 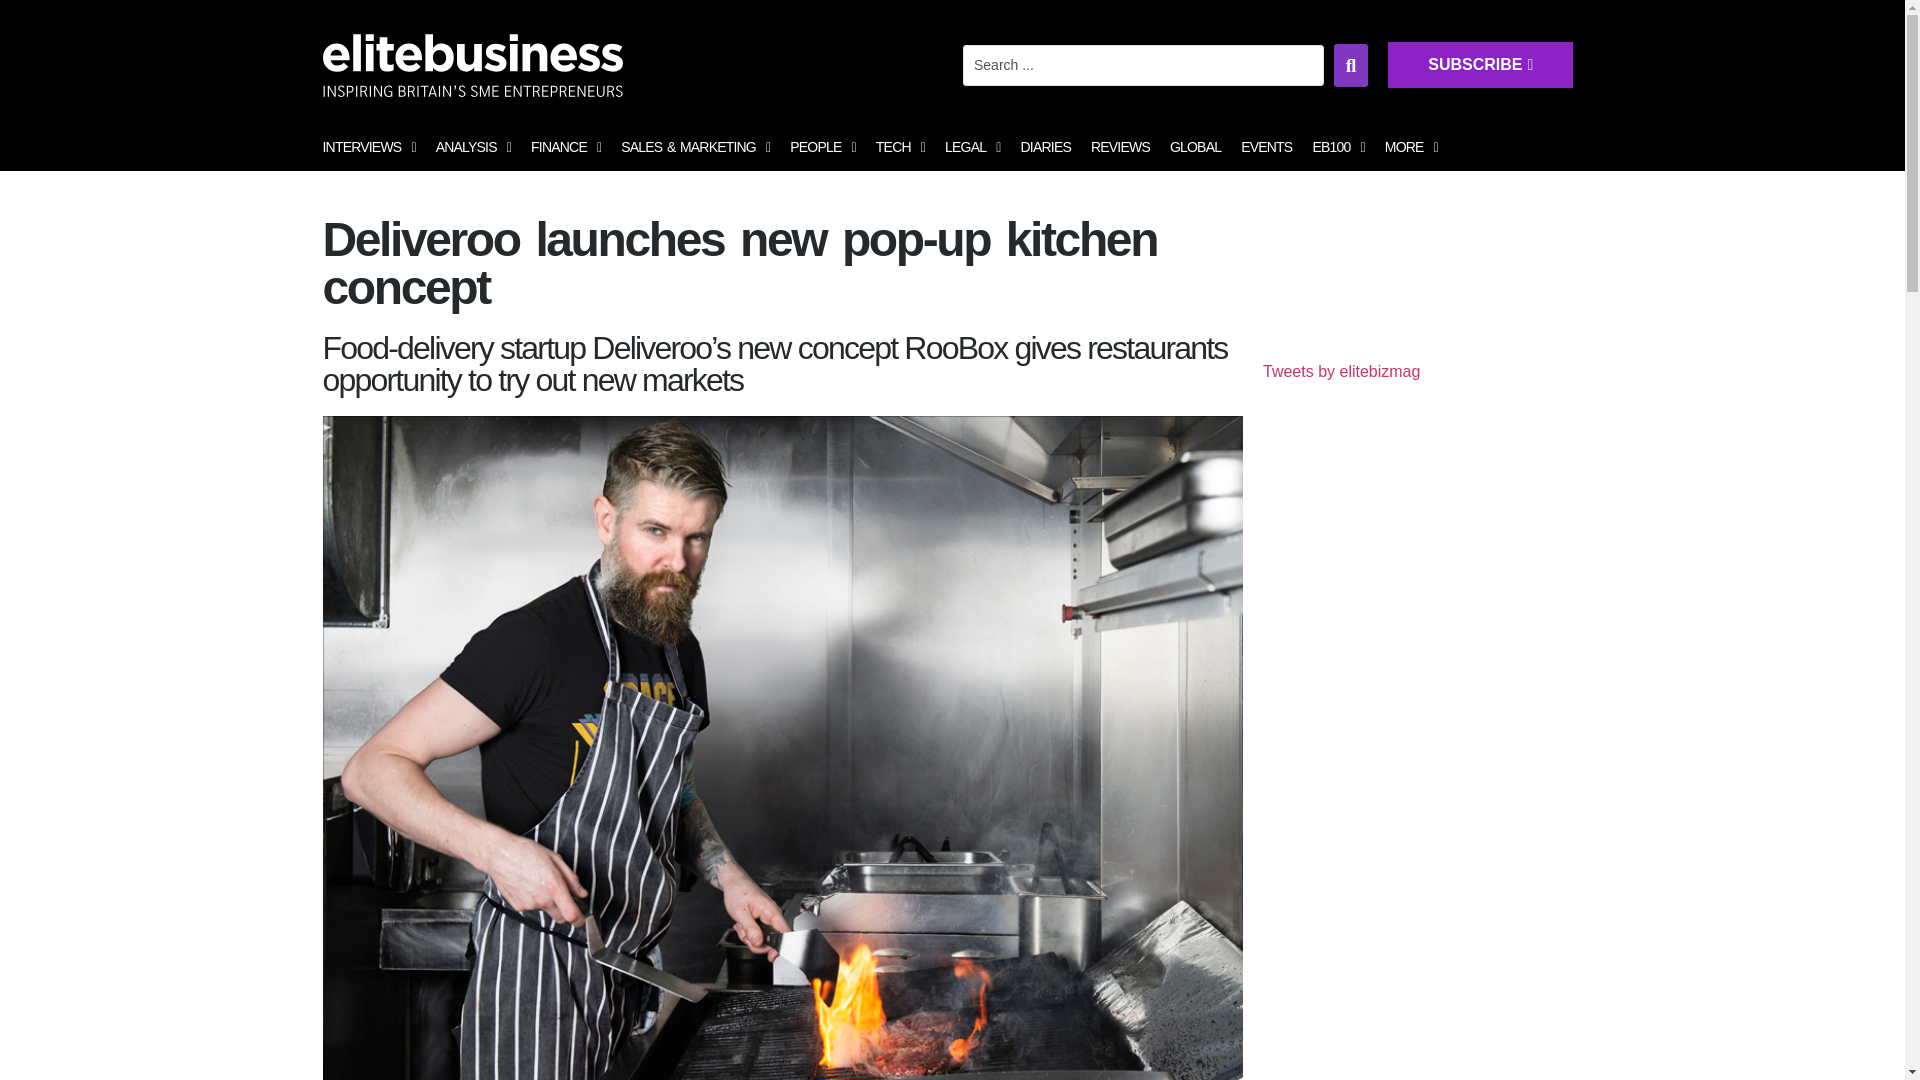 What do you see at coordinates (900, 148) in the screenshot?
I see `TECH` at bounding box center [900, 148].